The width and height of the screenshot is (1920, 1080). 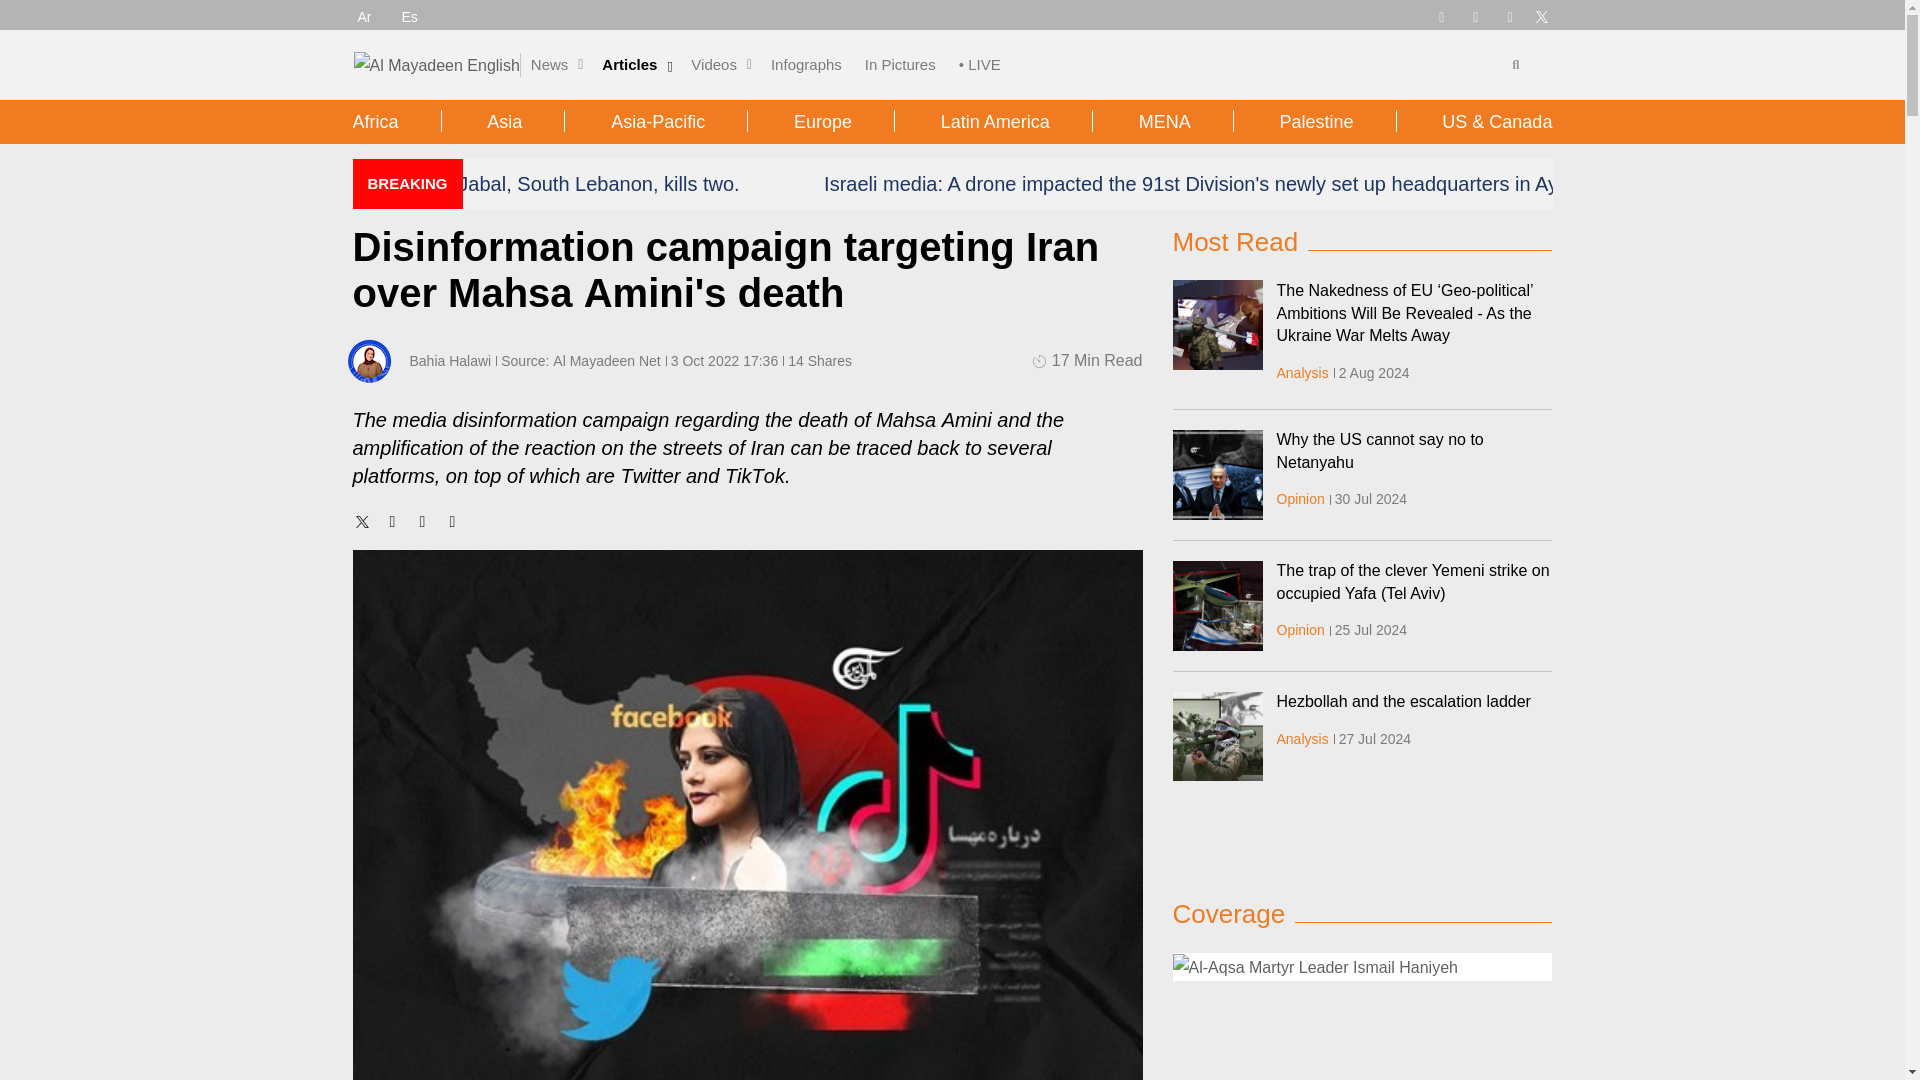 What do you see at coordinates (714, 64) in the screenshot?
I see `Videos` at bounding box center [714, 64].